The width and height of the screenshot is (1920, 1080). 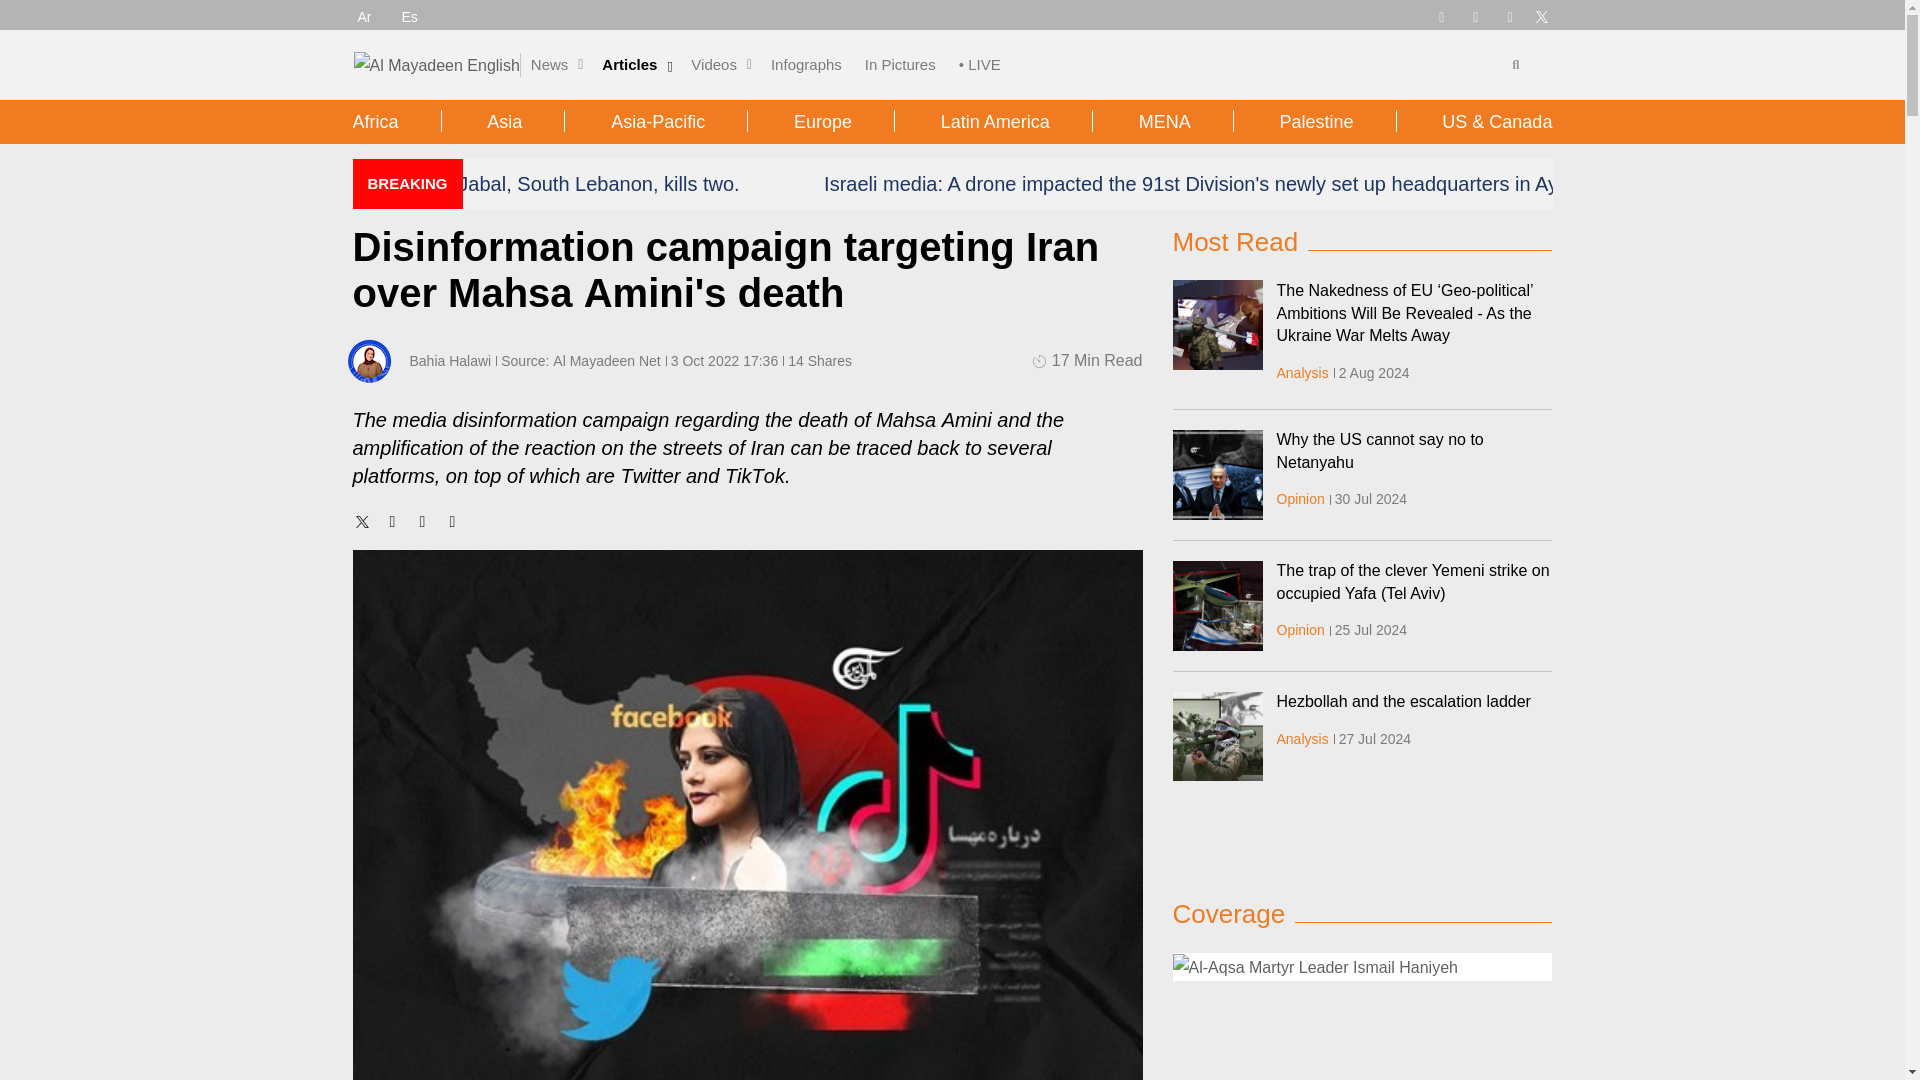 What do you see at coordinates (714, 64) in the screenshot?
I see `Videos` at bounding box center [714, 64].